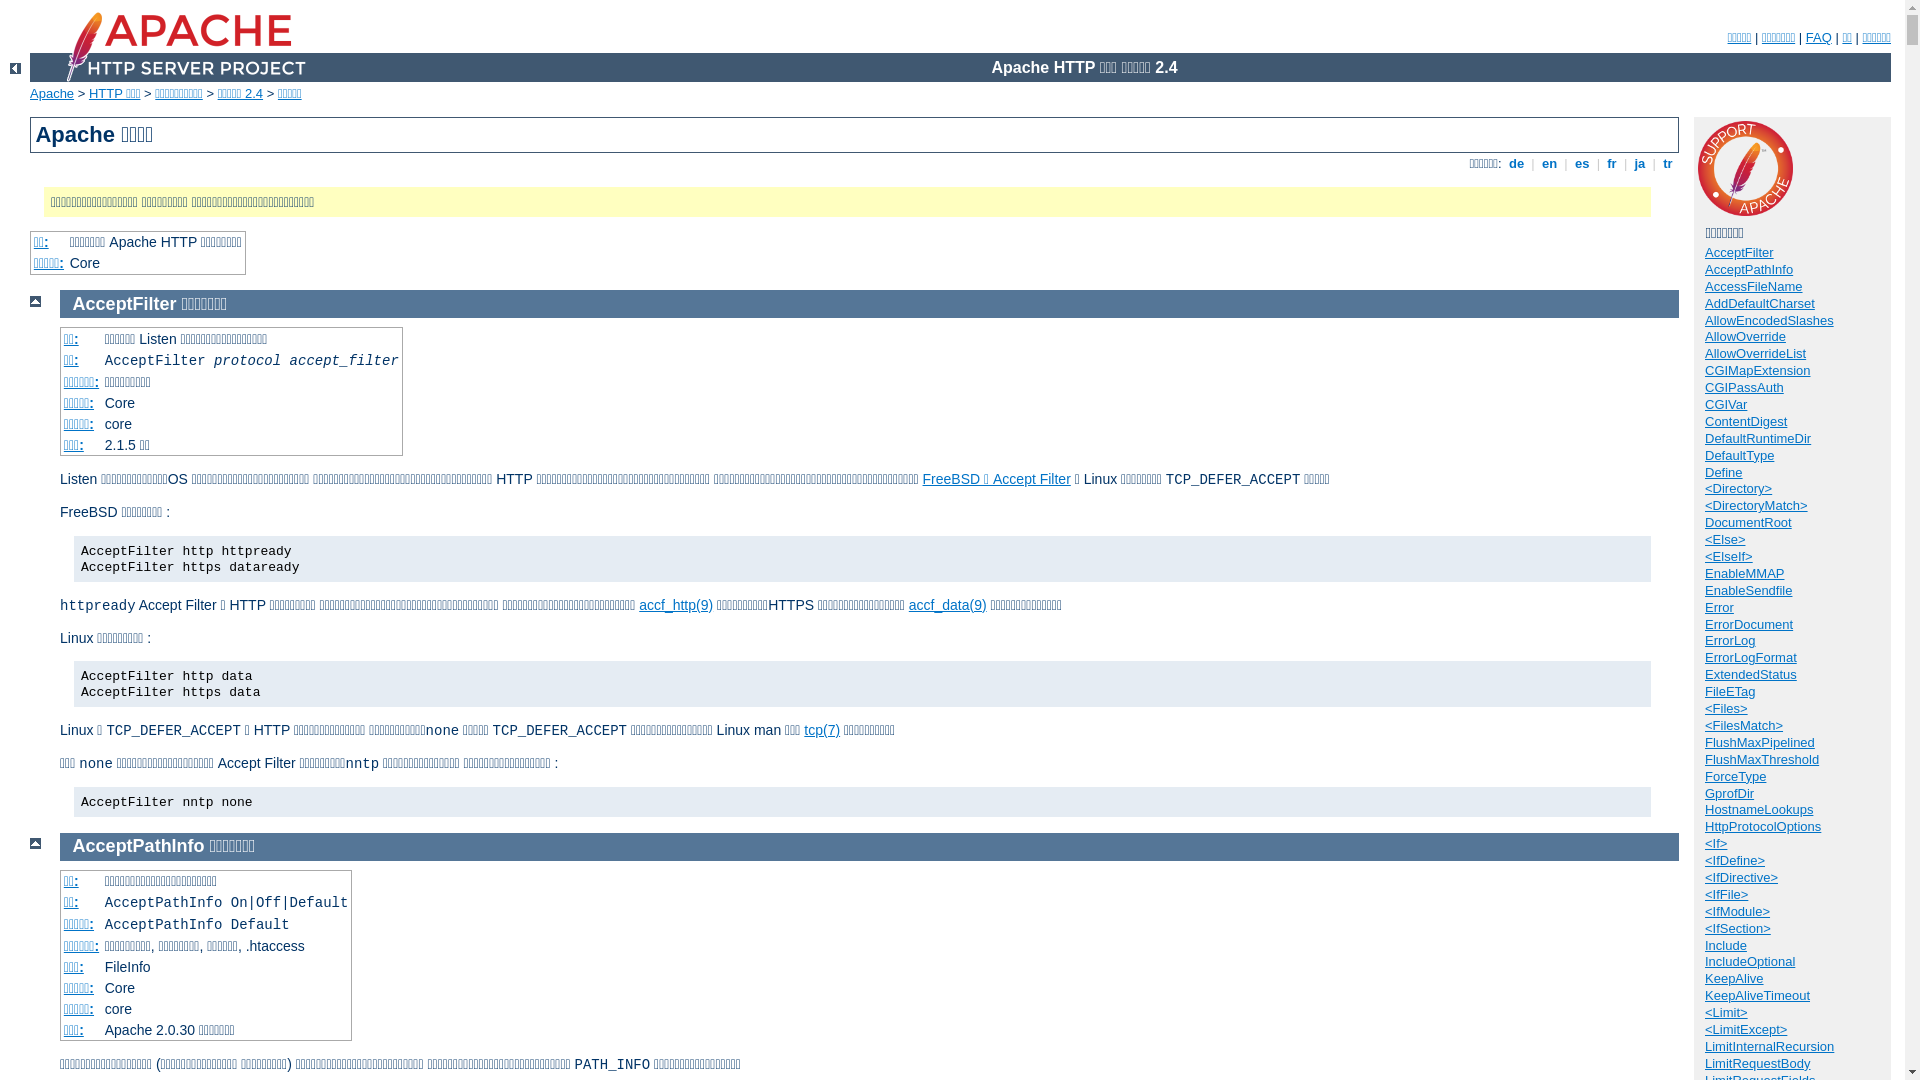 The height and width of the screenshot is (1080, 1920). Describe the element at coordinates (1612, 163) in the screenshot. I see ` fr ` at that location.